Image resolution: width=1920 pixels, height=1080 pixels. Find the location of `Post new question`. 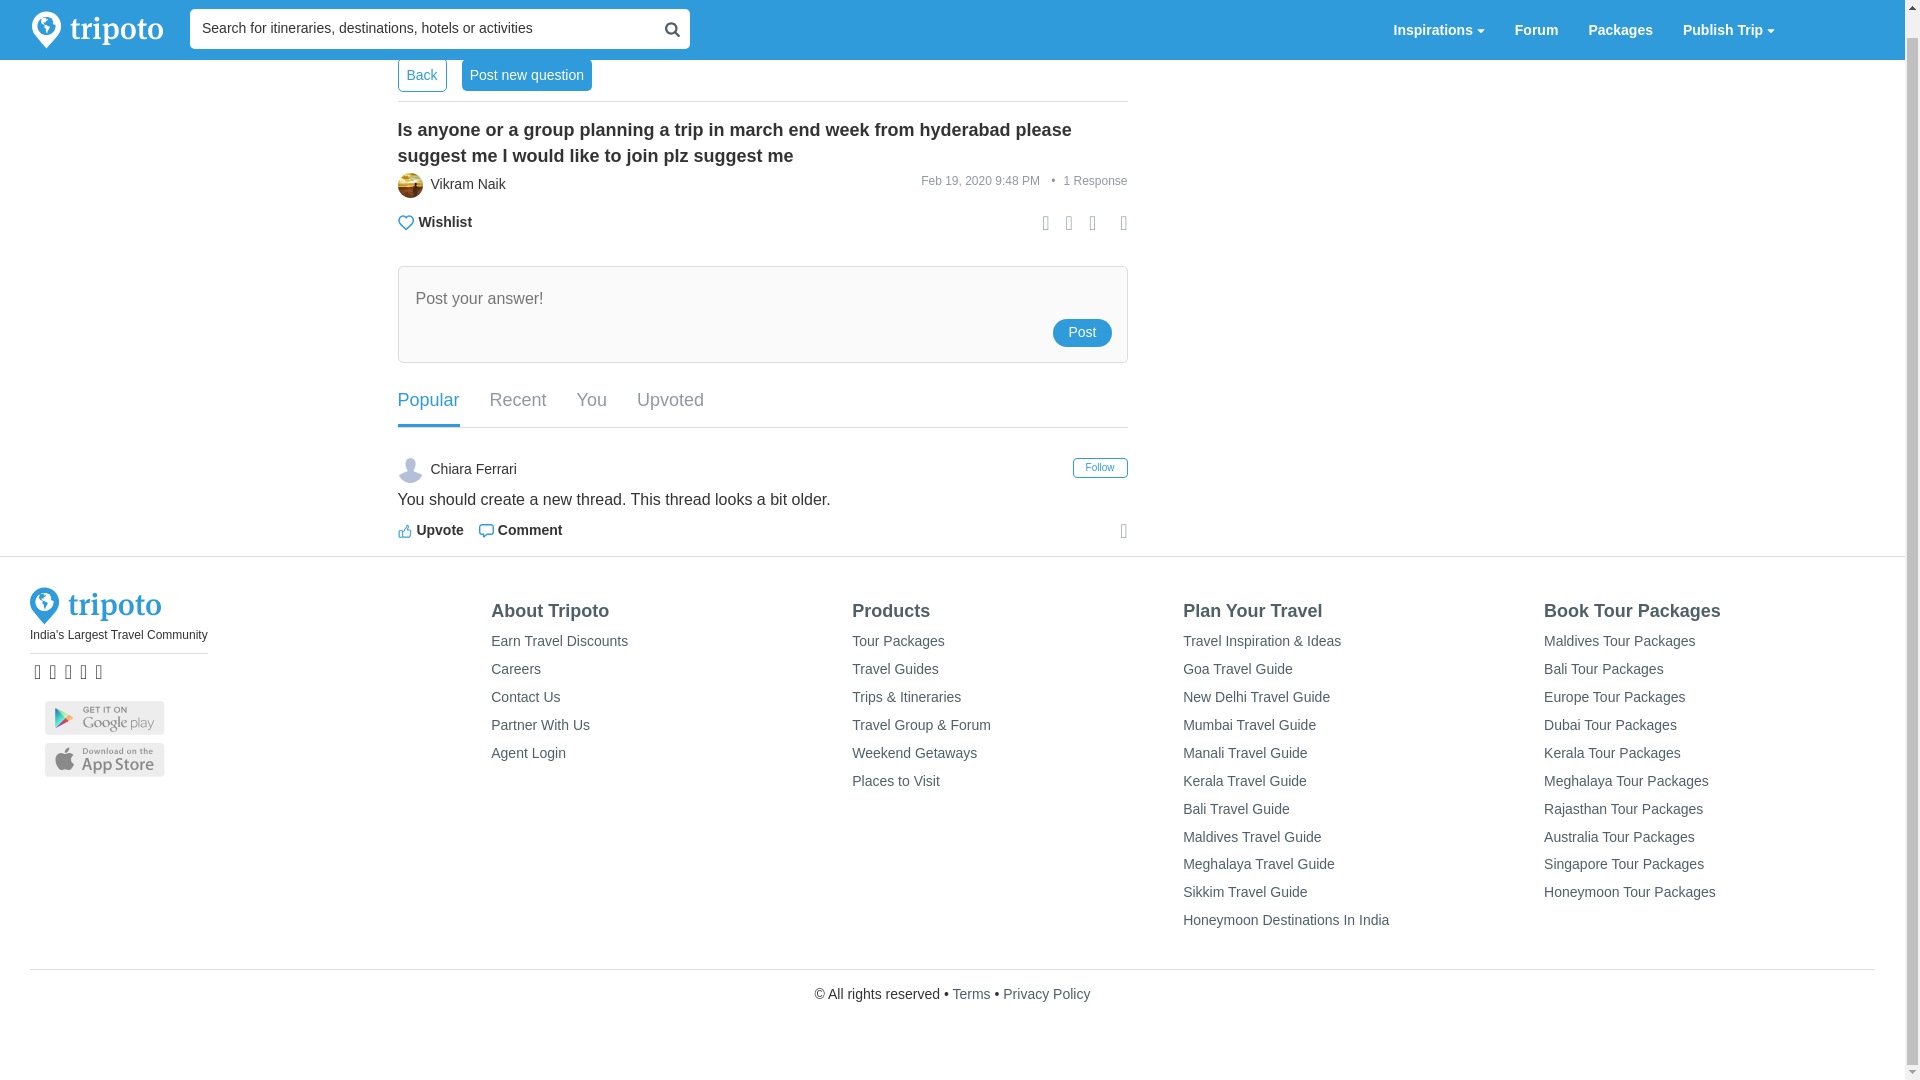

Post new question is located at coordinates (526, 74).